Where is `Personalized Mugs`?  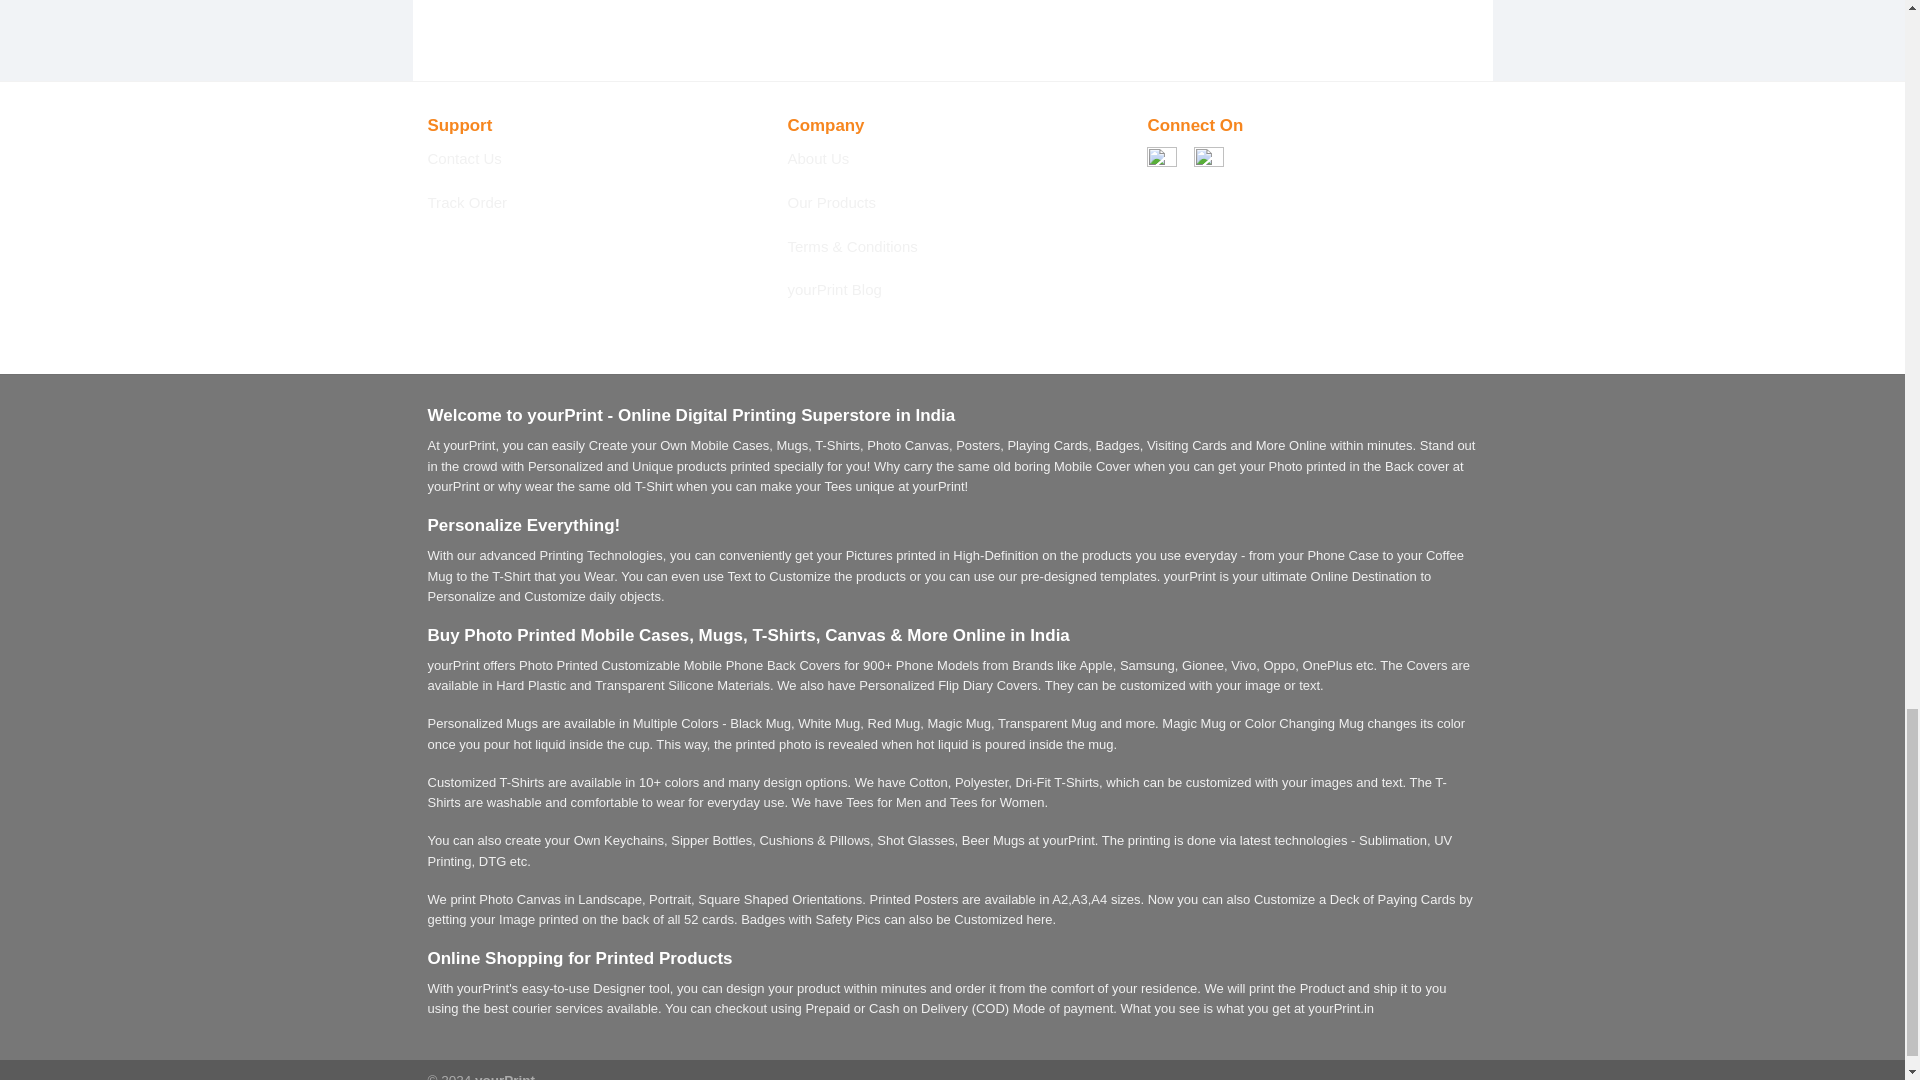
Personalized Mugs is located at coordinates (484, 724).